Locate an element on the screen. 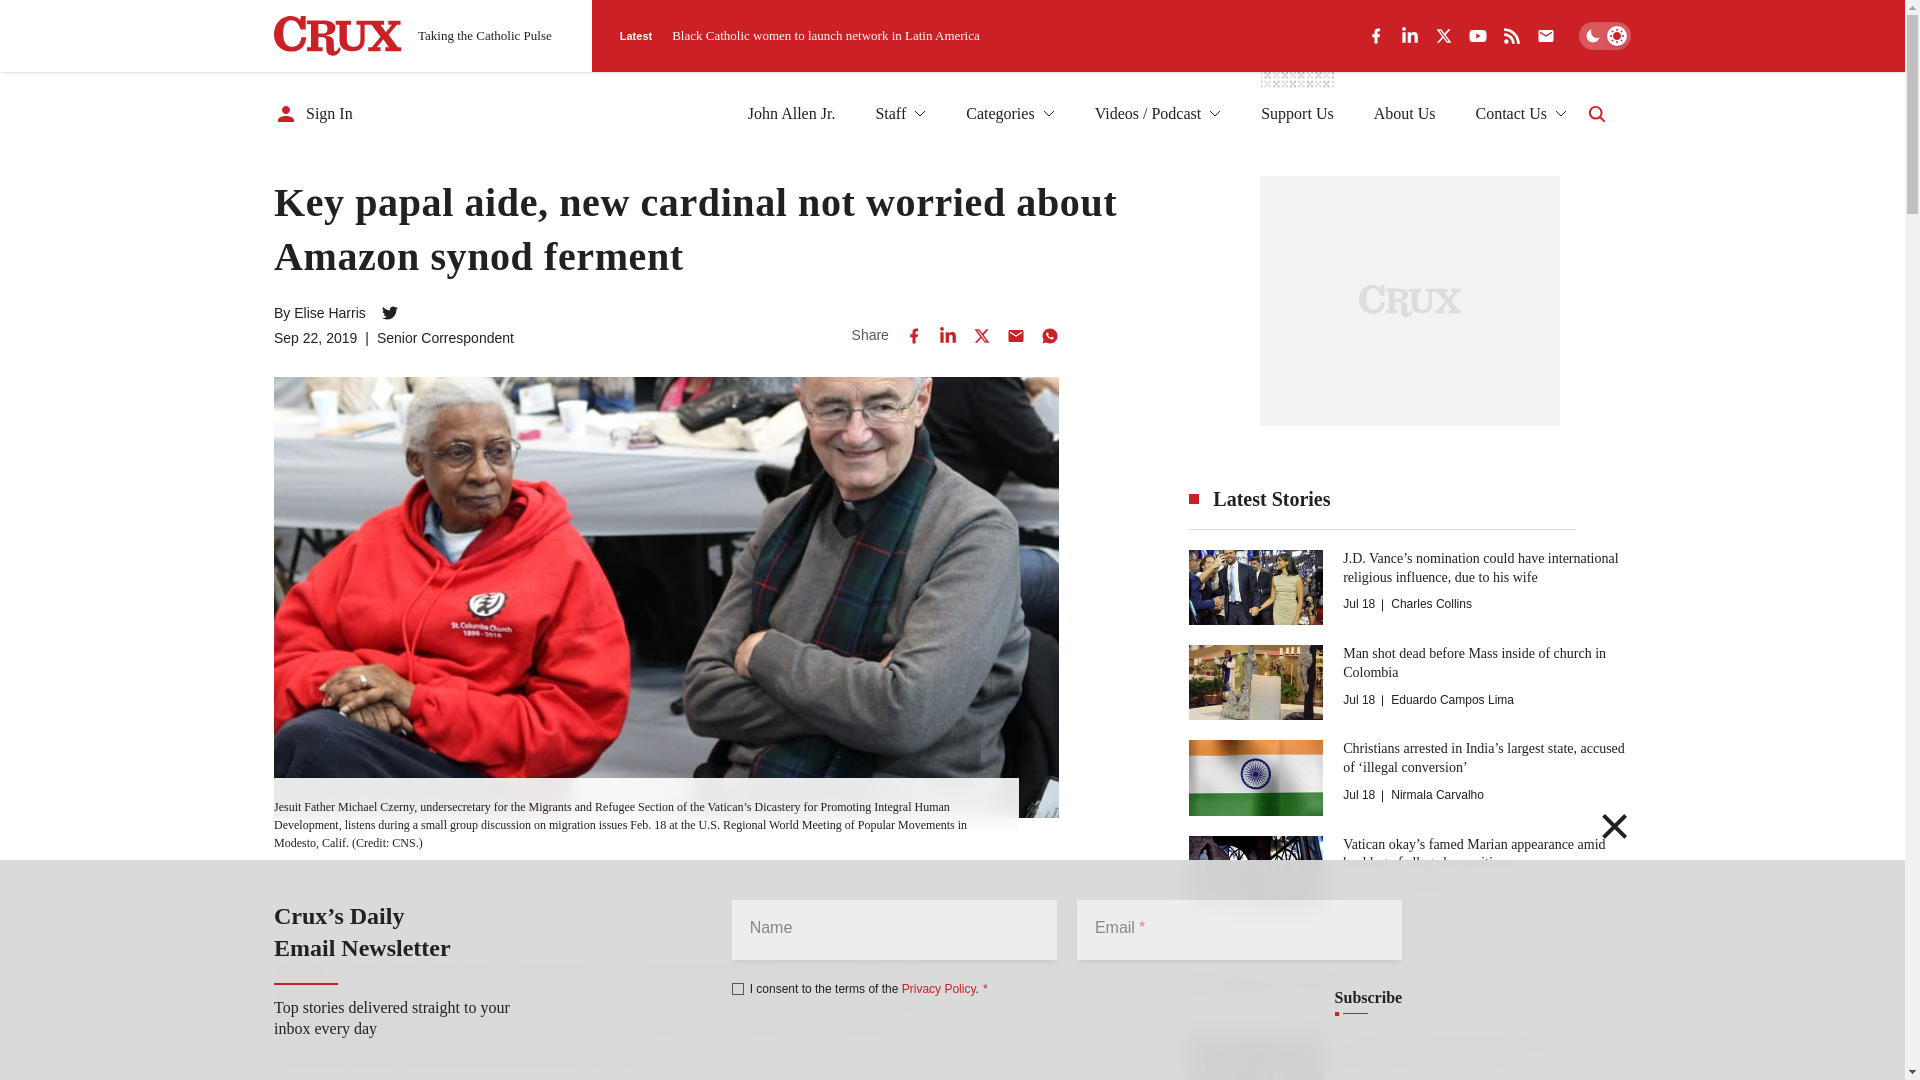  Black Catholic women to launch network in Latin America is located at coordinates (826, 35).